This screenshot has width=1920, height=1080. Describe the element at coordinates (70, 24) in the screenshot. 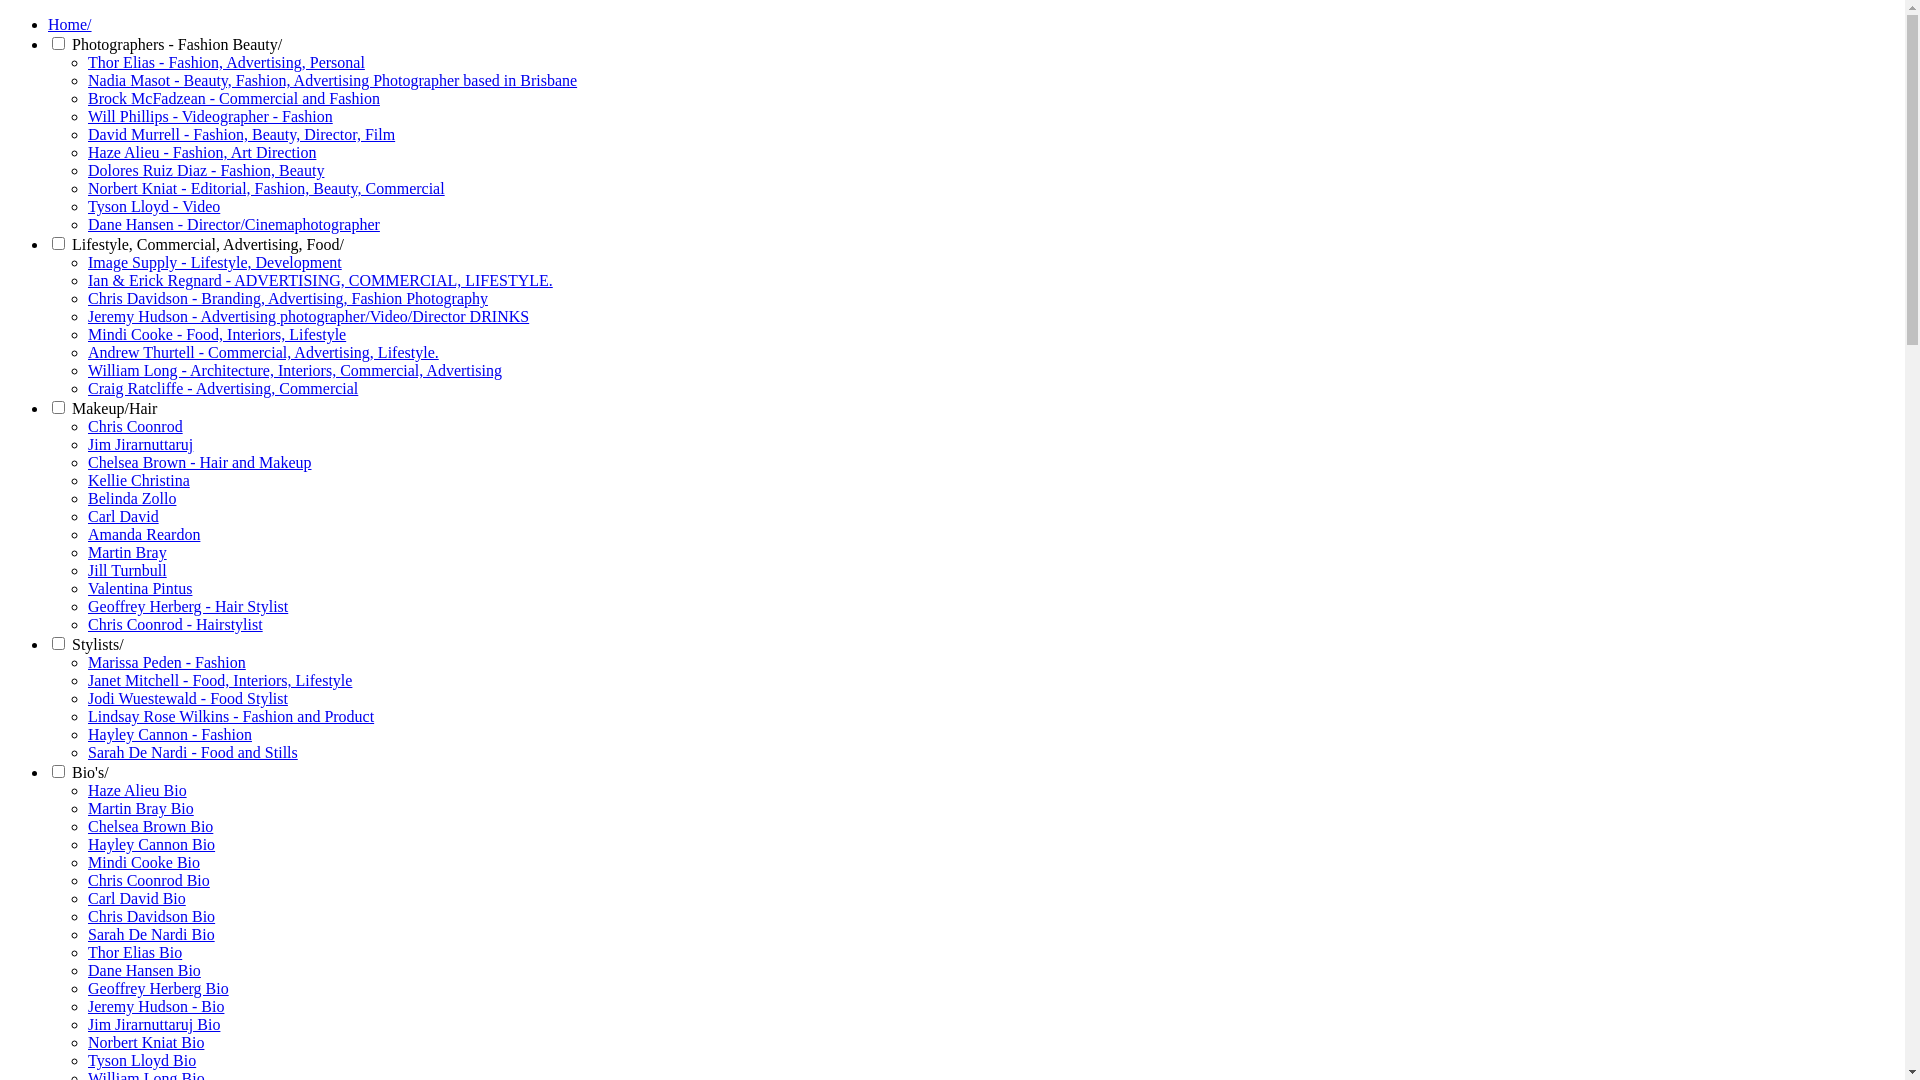

I see `Home/` at that location.